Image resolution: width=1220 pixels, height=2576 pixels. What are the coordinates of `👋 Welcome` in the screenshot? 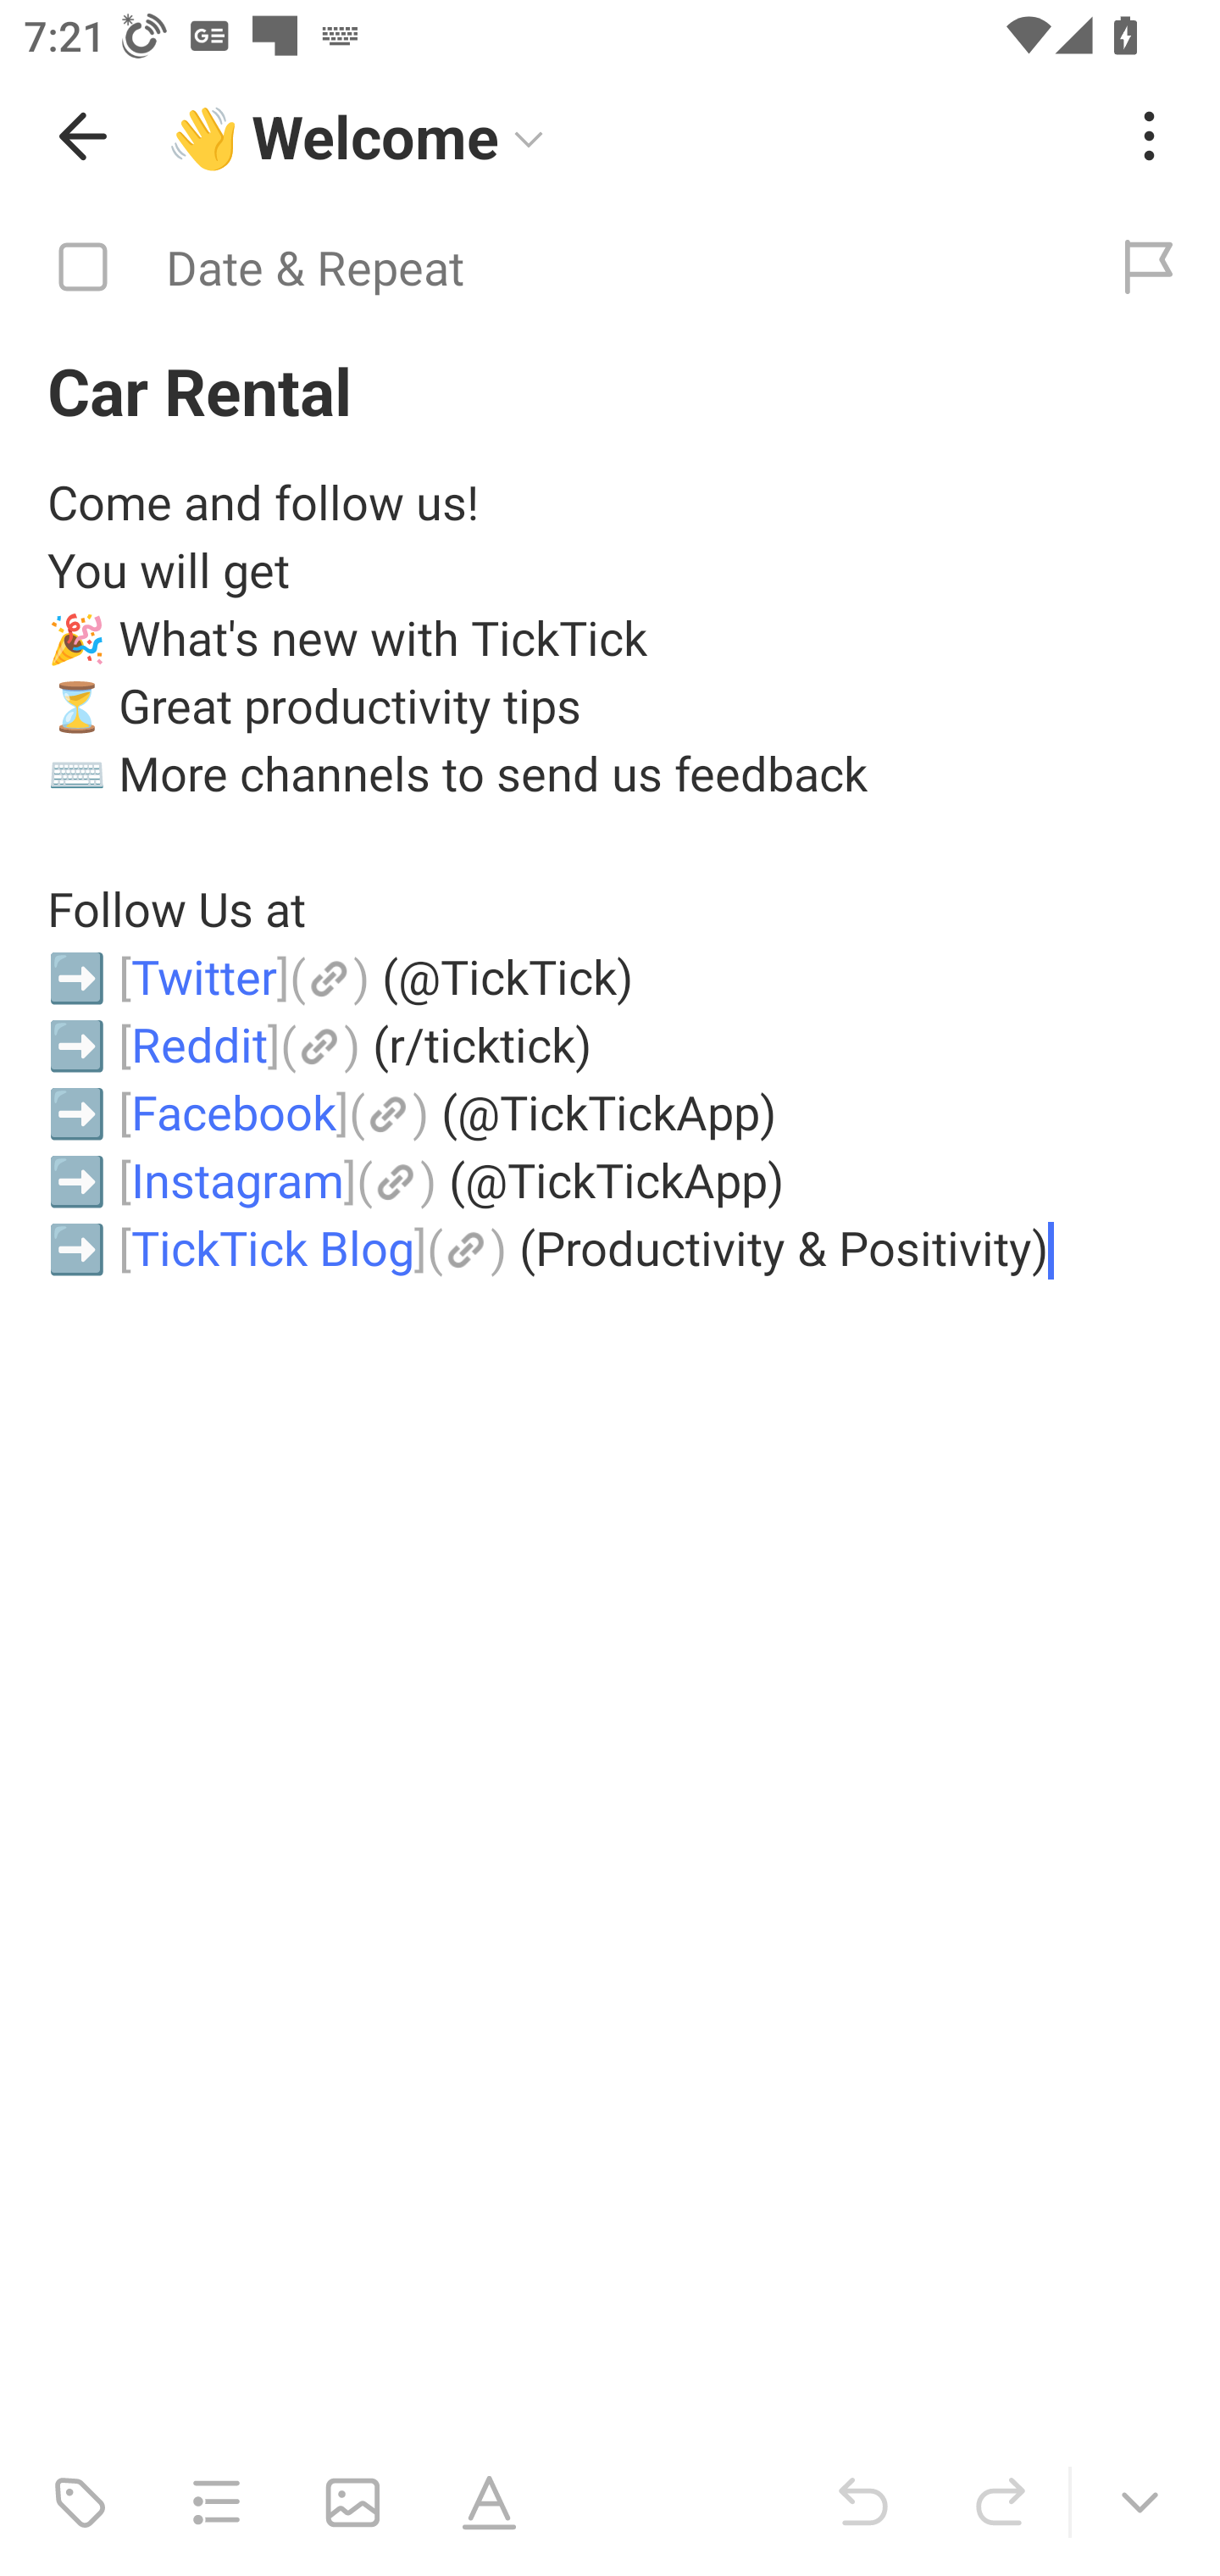 It's located at (630, 136).